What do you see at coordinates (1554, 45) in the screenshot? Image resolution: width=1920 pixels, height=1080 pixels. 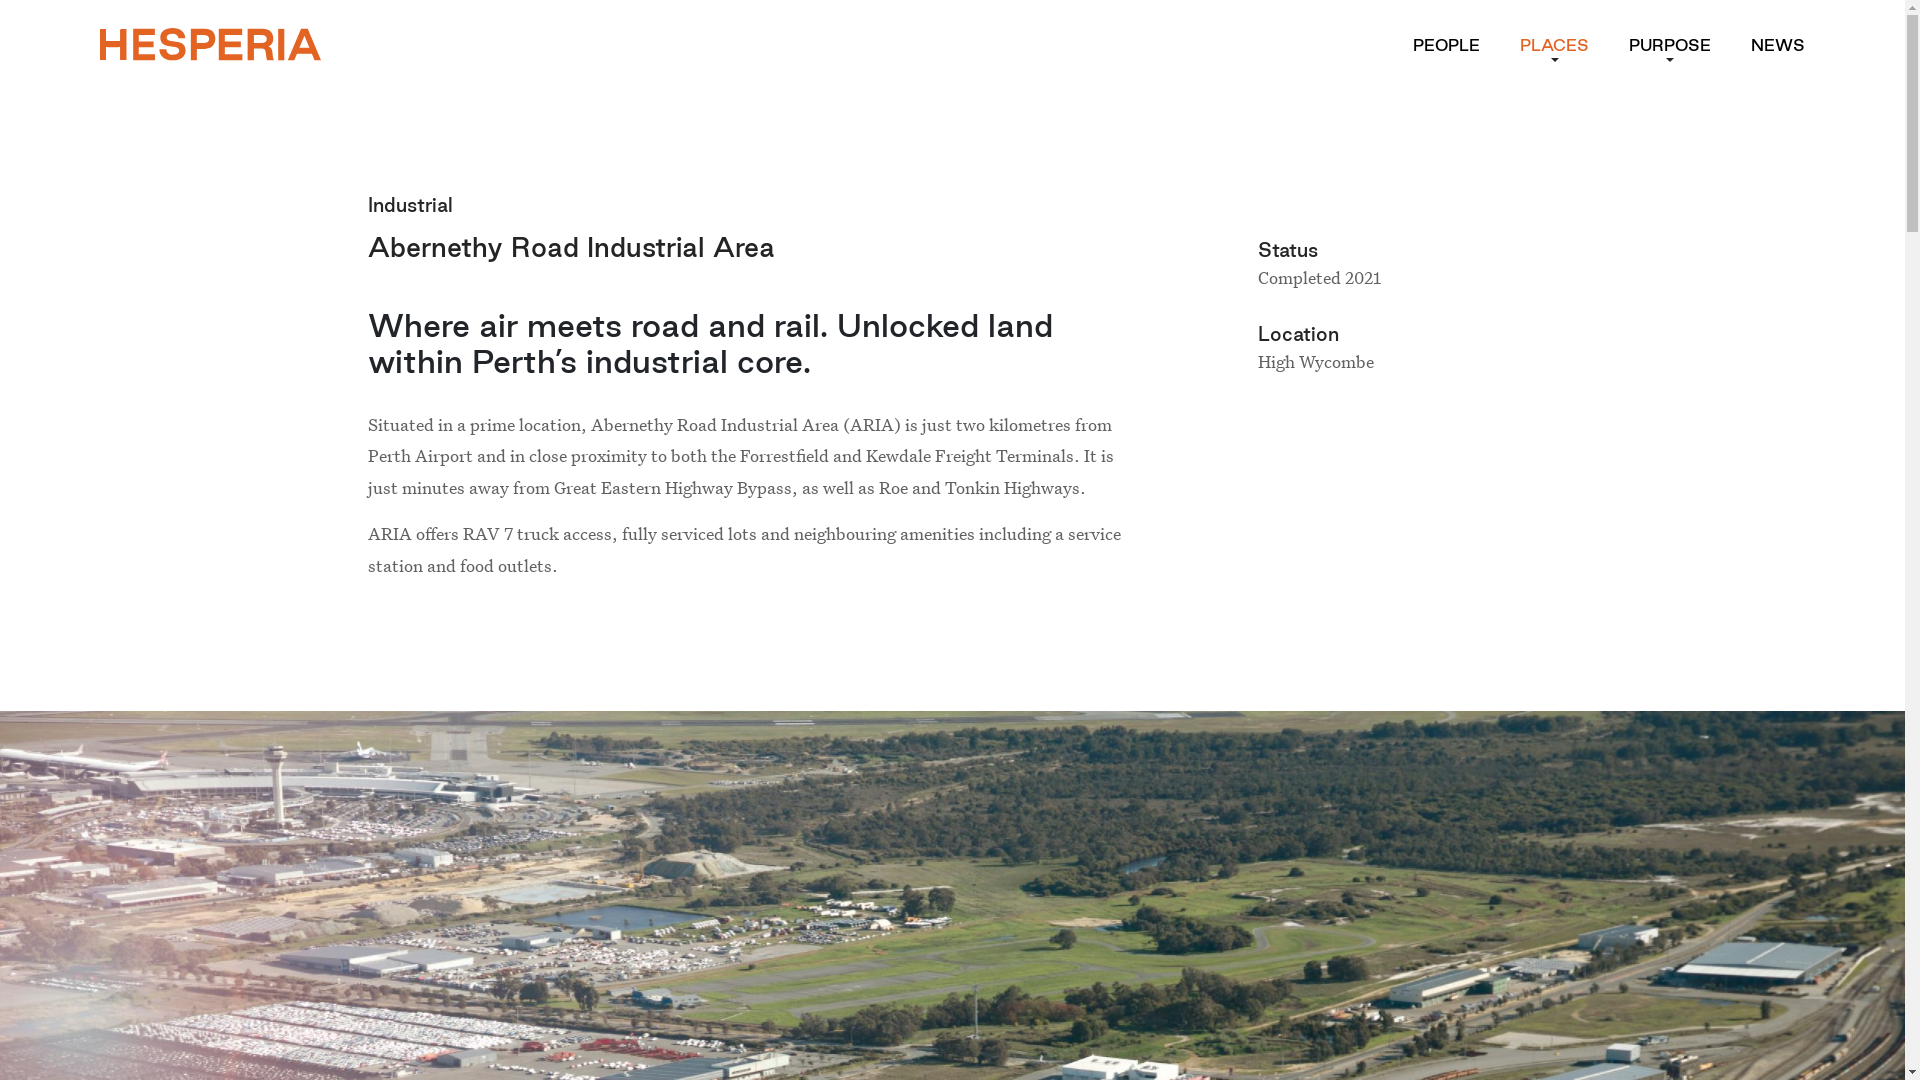 I see `PLACES` at bounding box center [1554, 45].